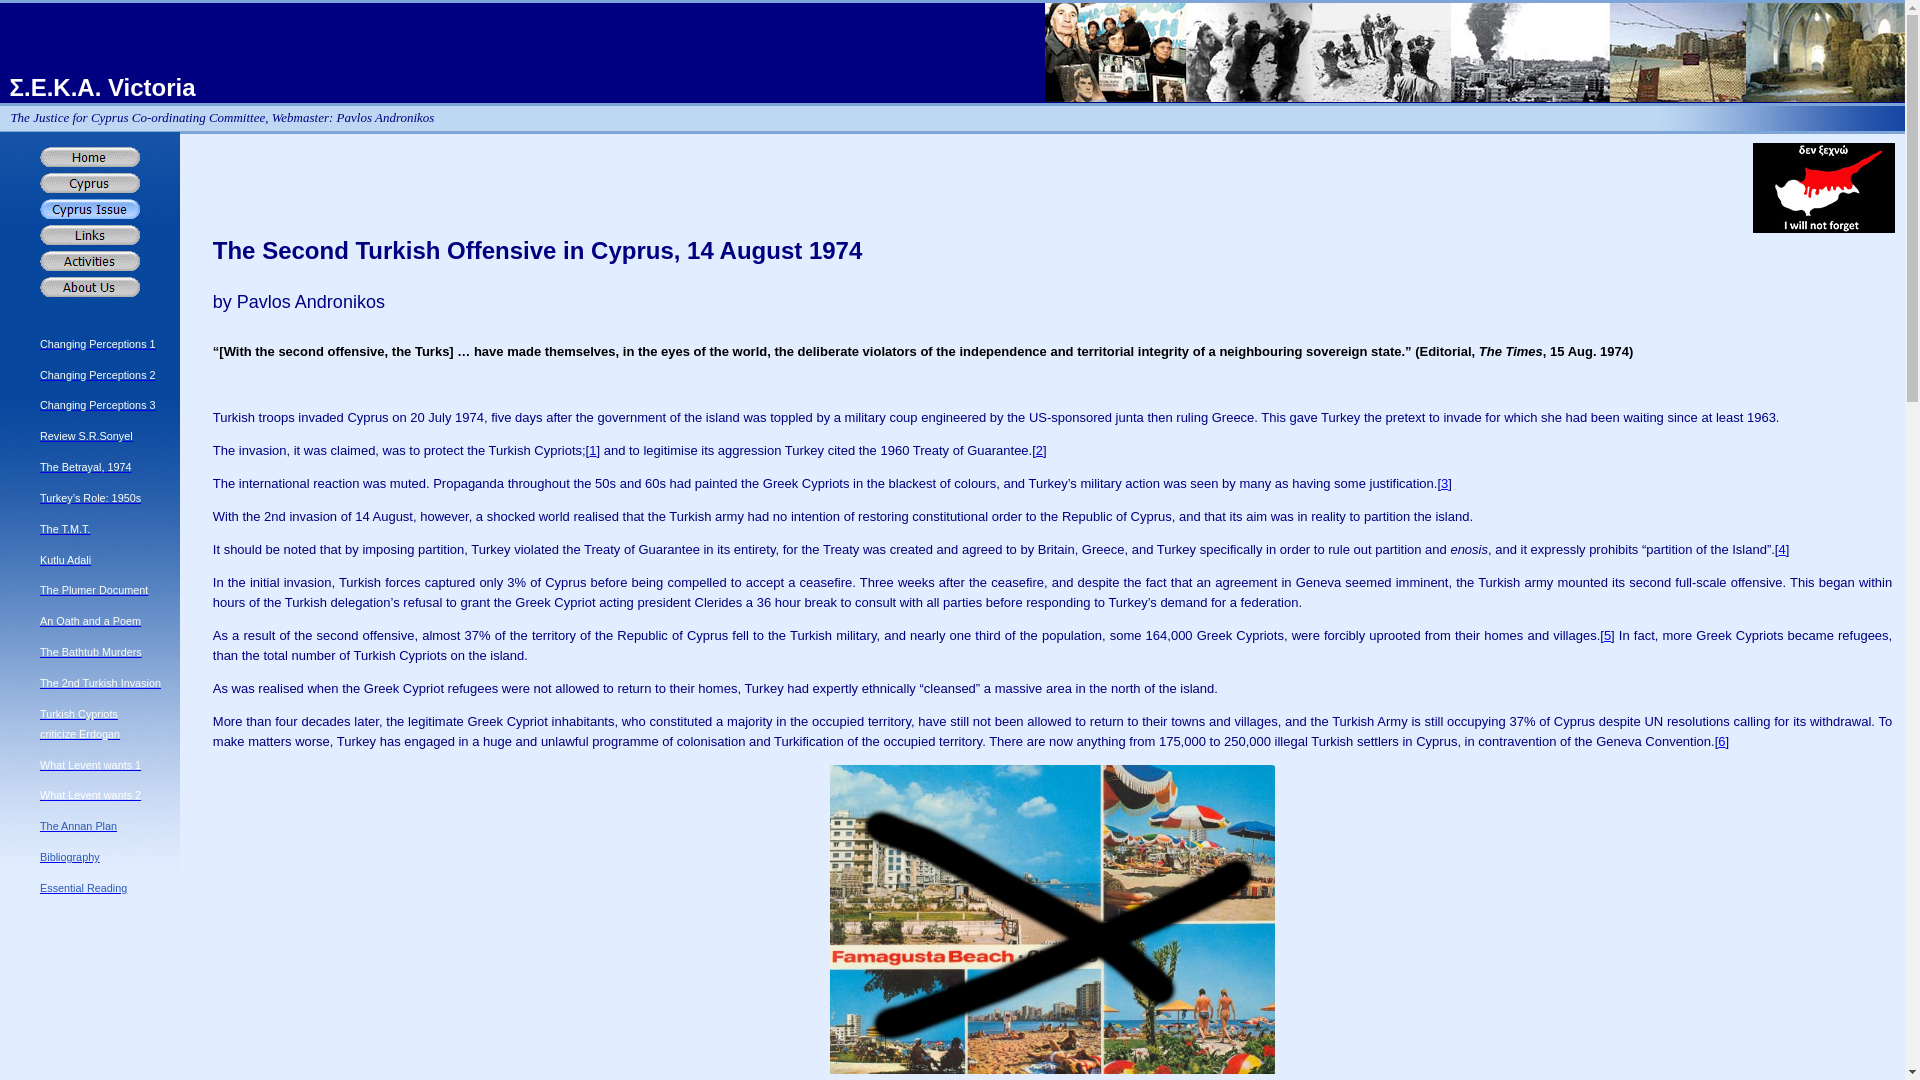 The height and width of the screenshot is (1080, 1920). Describe the element at coordinates (100, 683) in the screenshot. I see `The 2nd Turkish Invasion` at that location.